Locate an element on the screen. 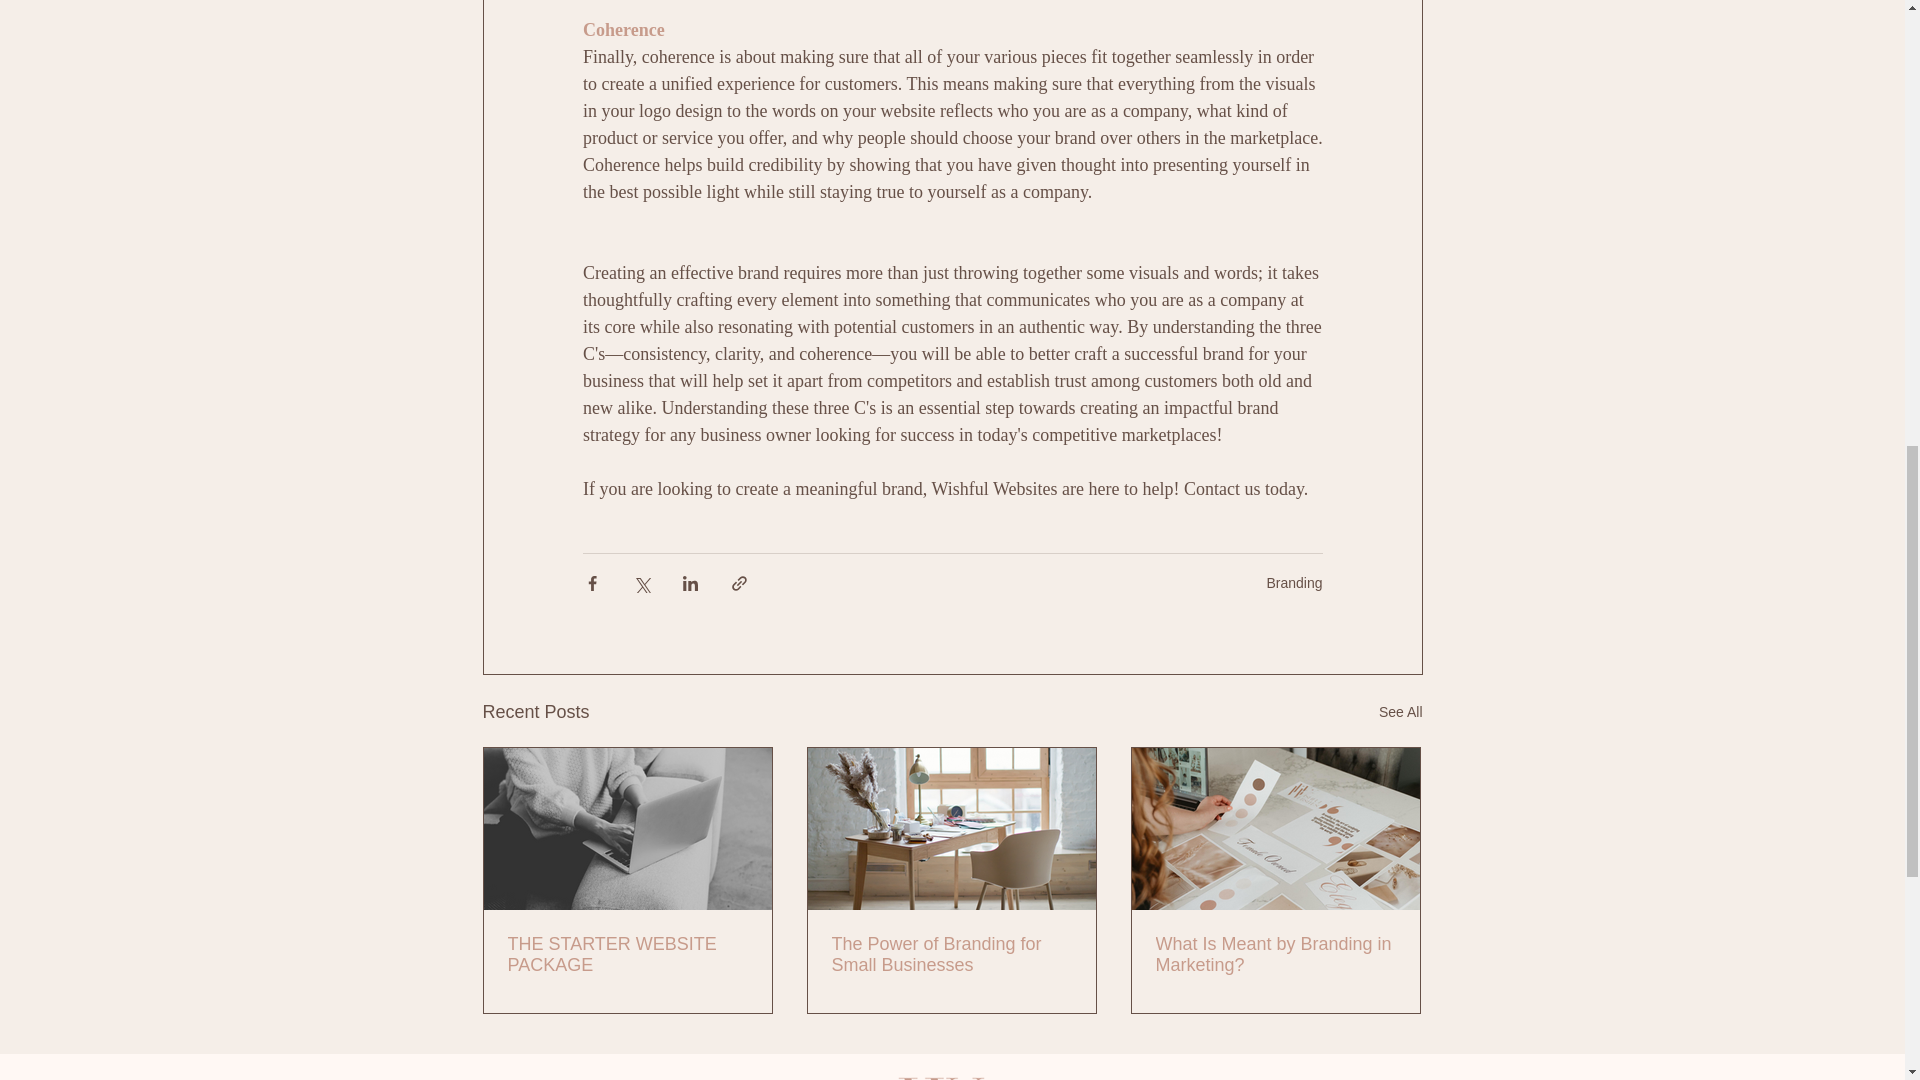 The height and width of the screenshot is (1080, 1920). The Power of Branding for Small Businesses is located at coordinates (951, 955).